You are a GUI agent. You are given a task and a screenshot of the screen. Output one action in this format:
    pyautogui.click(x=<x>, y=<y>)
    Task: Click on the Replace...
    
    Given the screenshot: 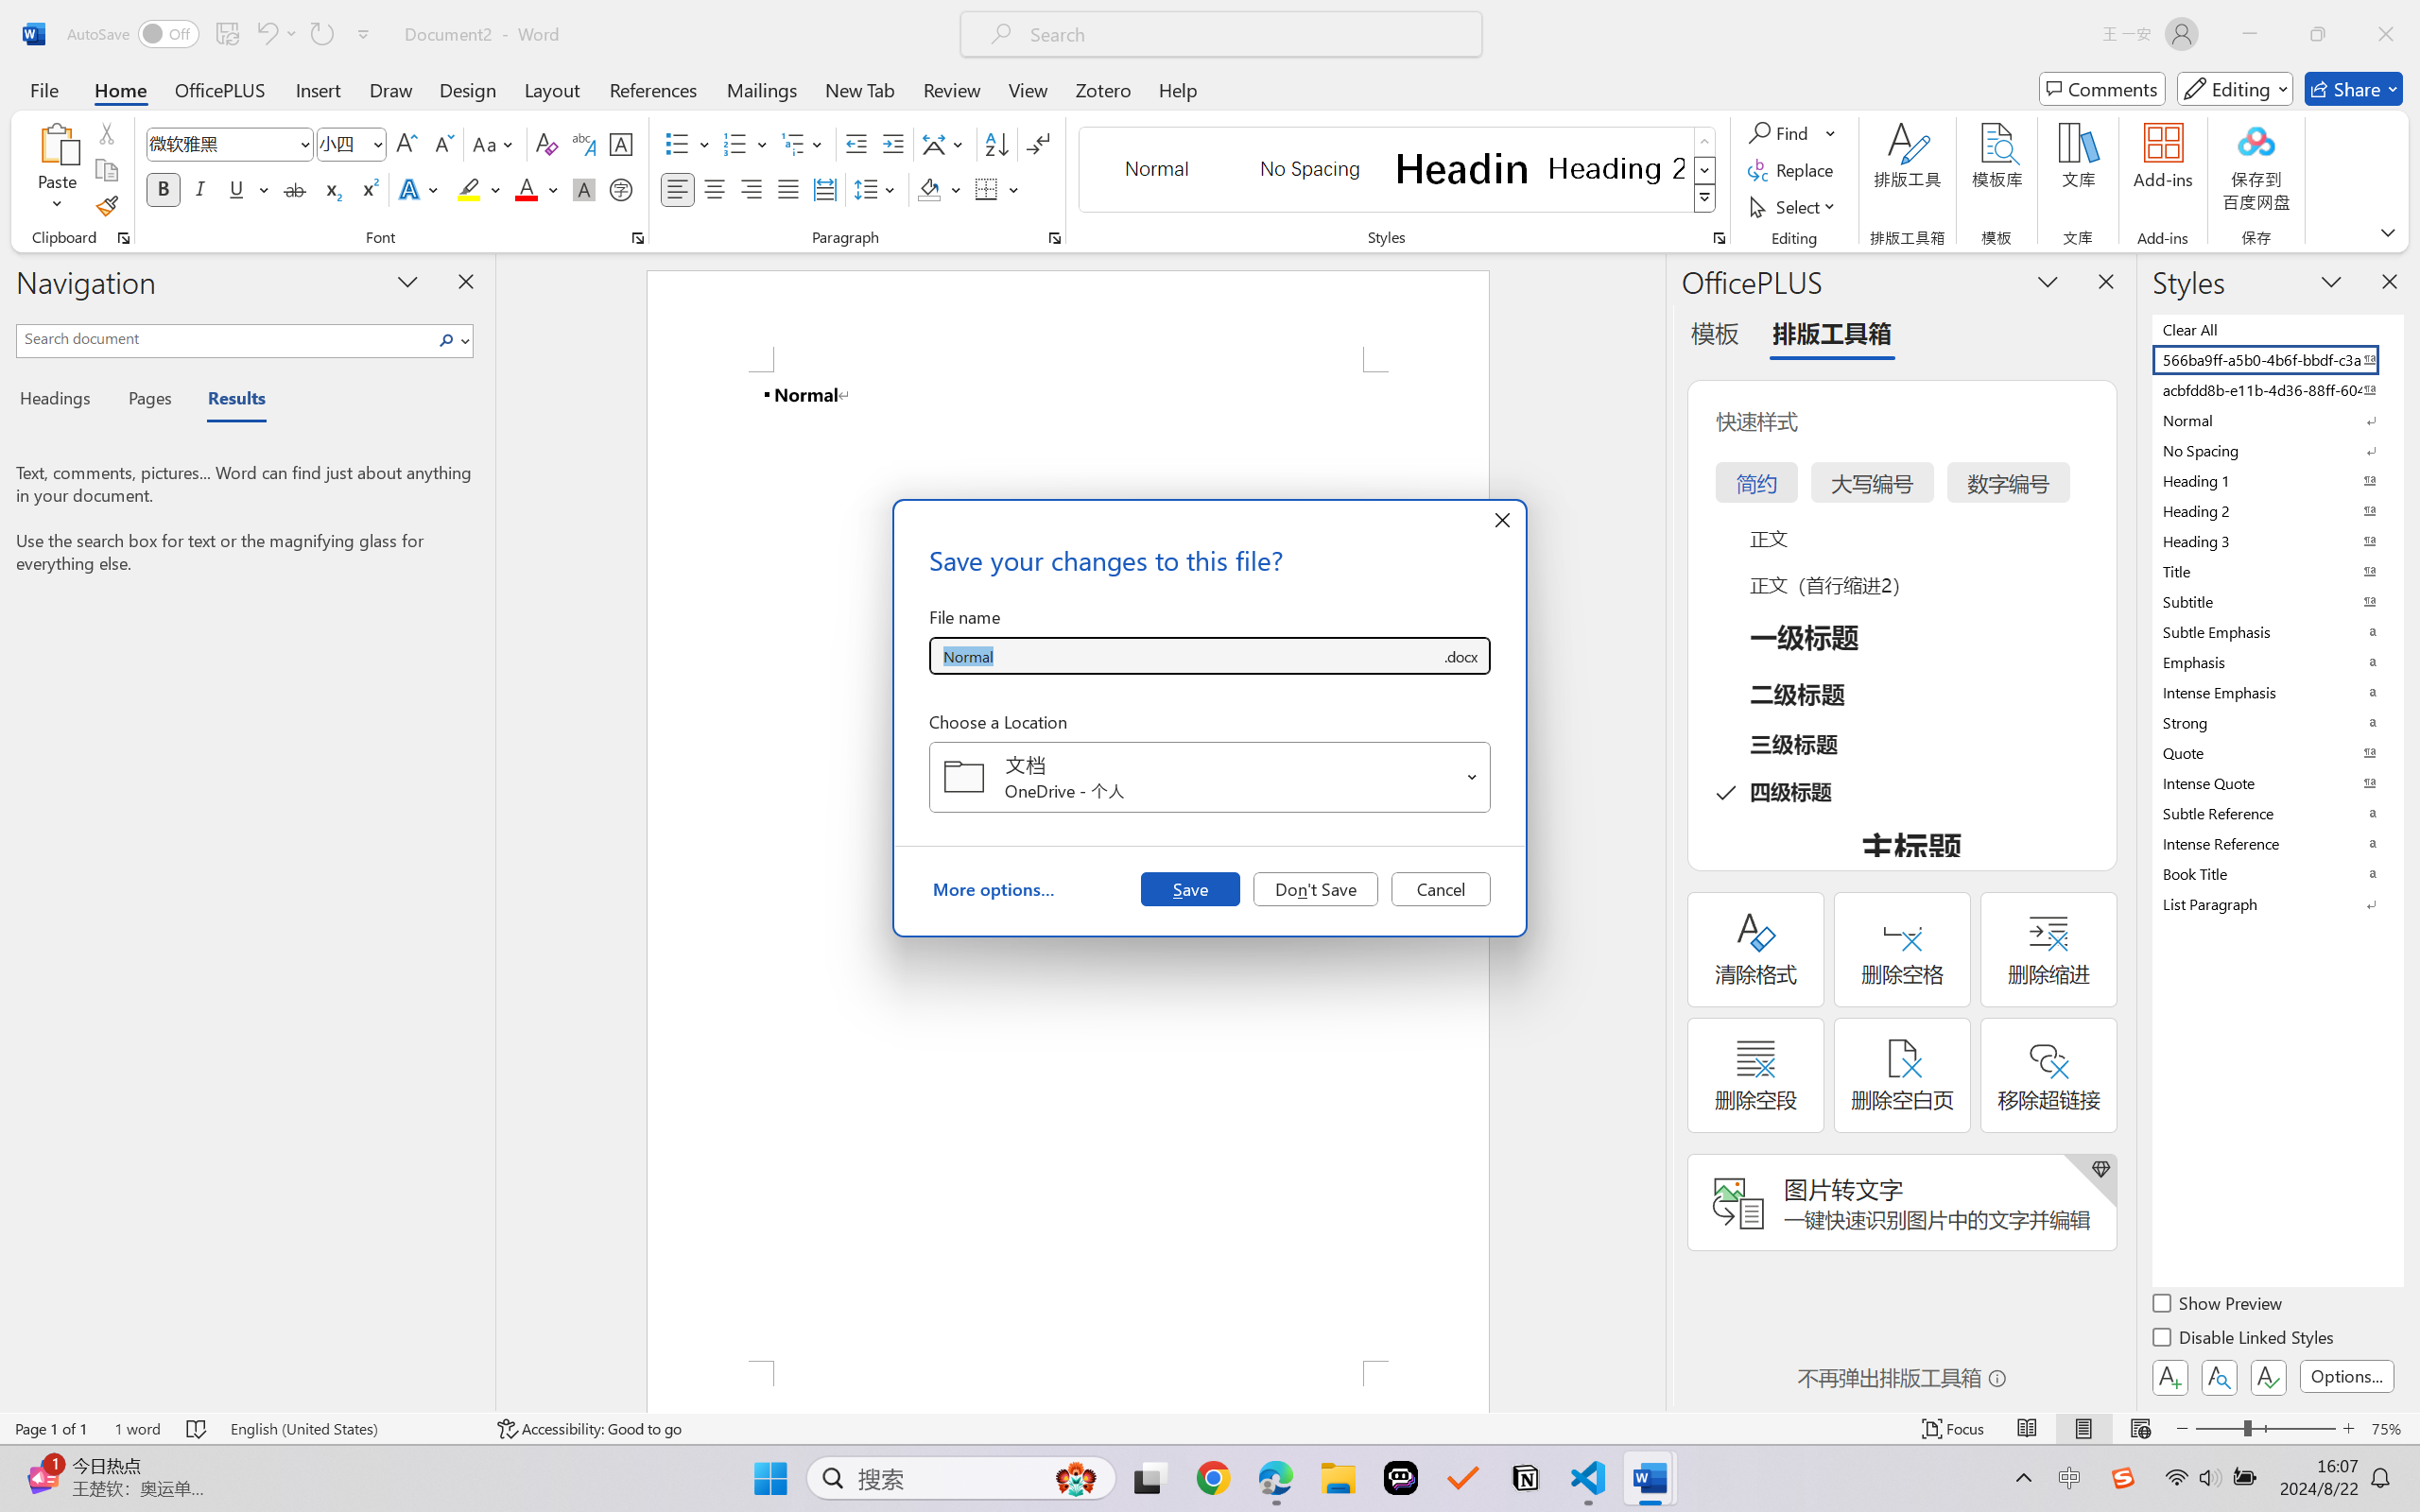 What is the action you would take?
    pyautogui.click(x=1792, y=170)
    